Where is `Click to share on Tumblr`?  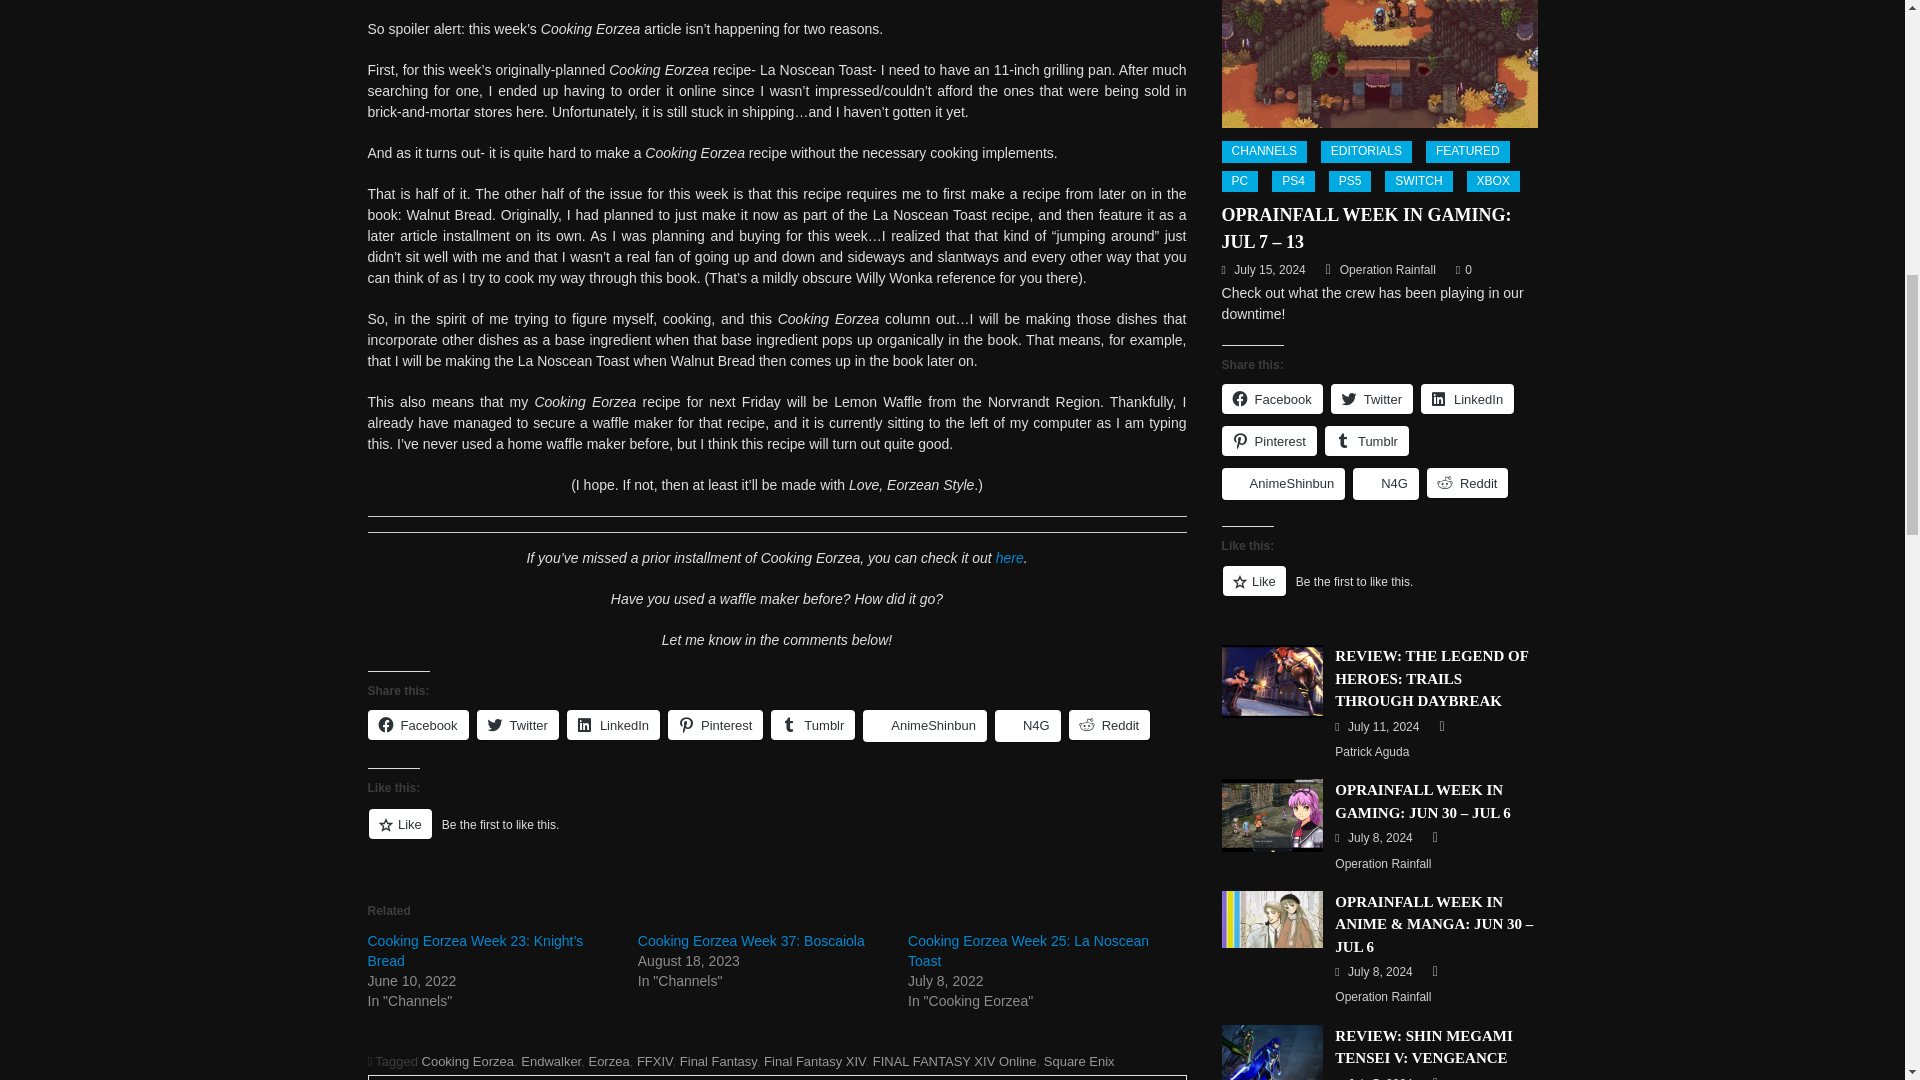 Click to share on Tumblr is located at coordinates (812, 724).